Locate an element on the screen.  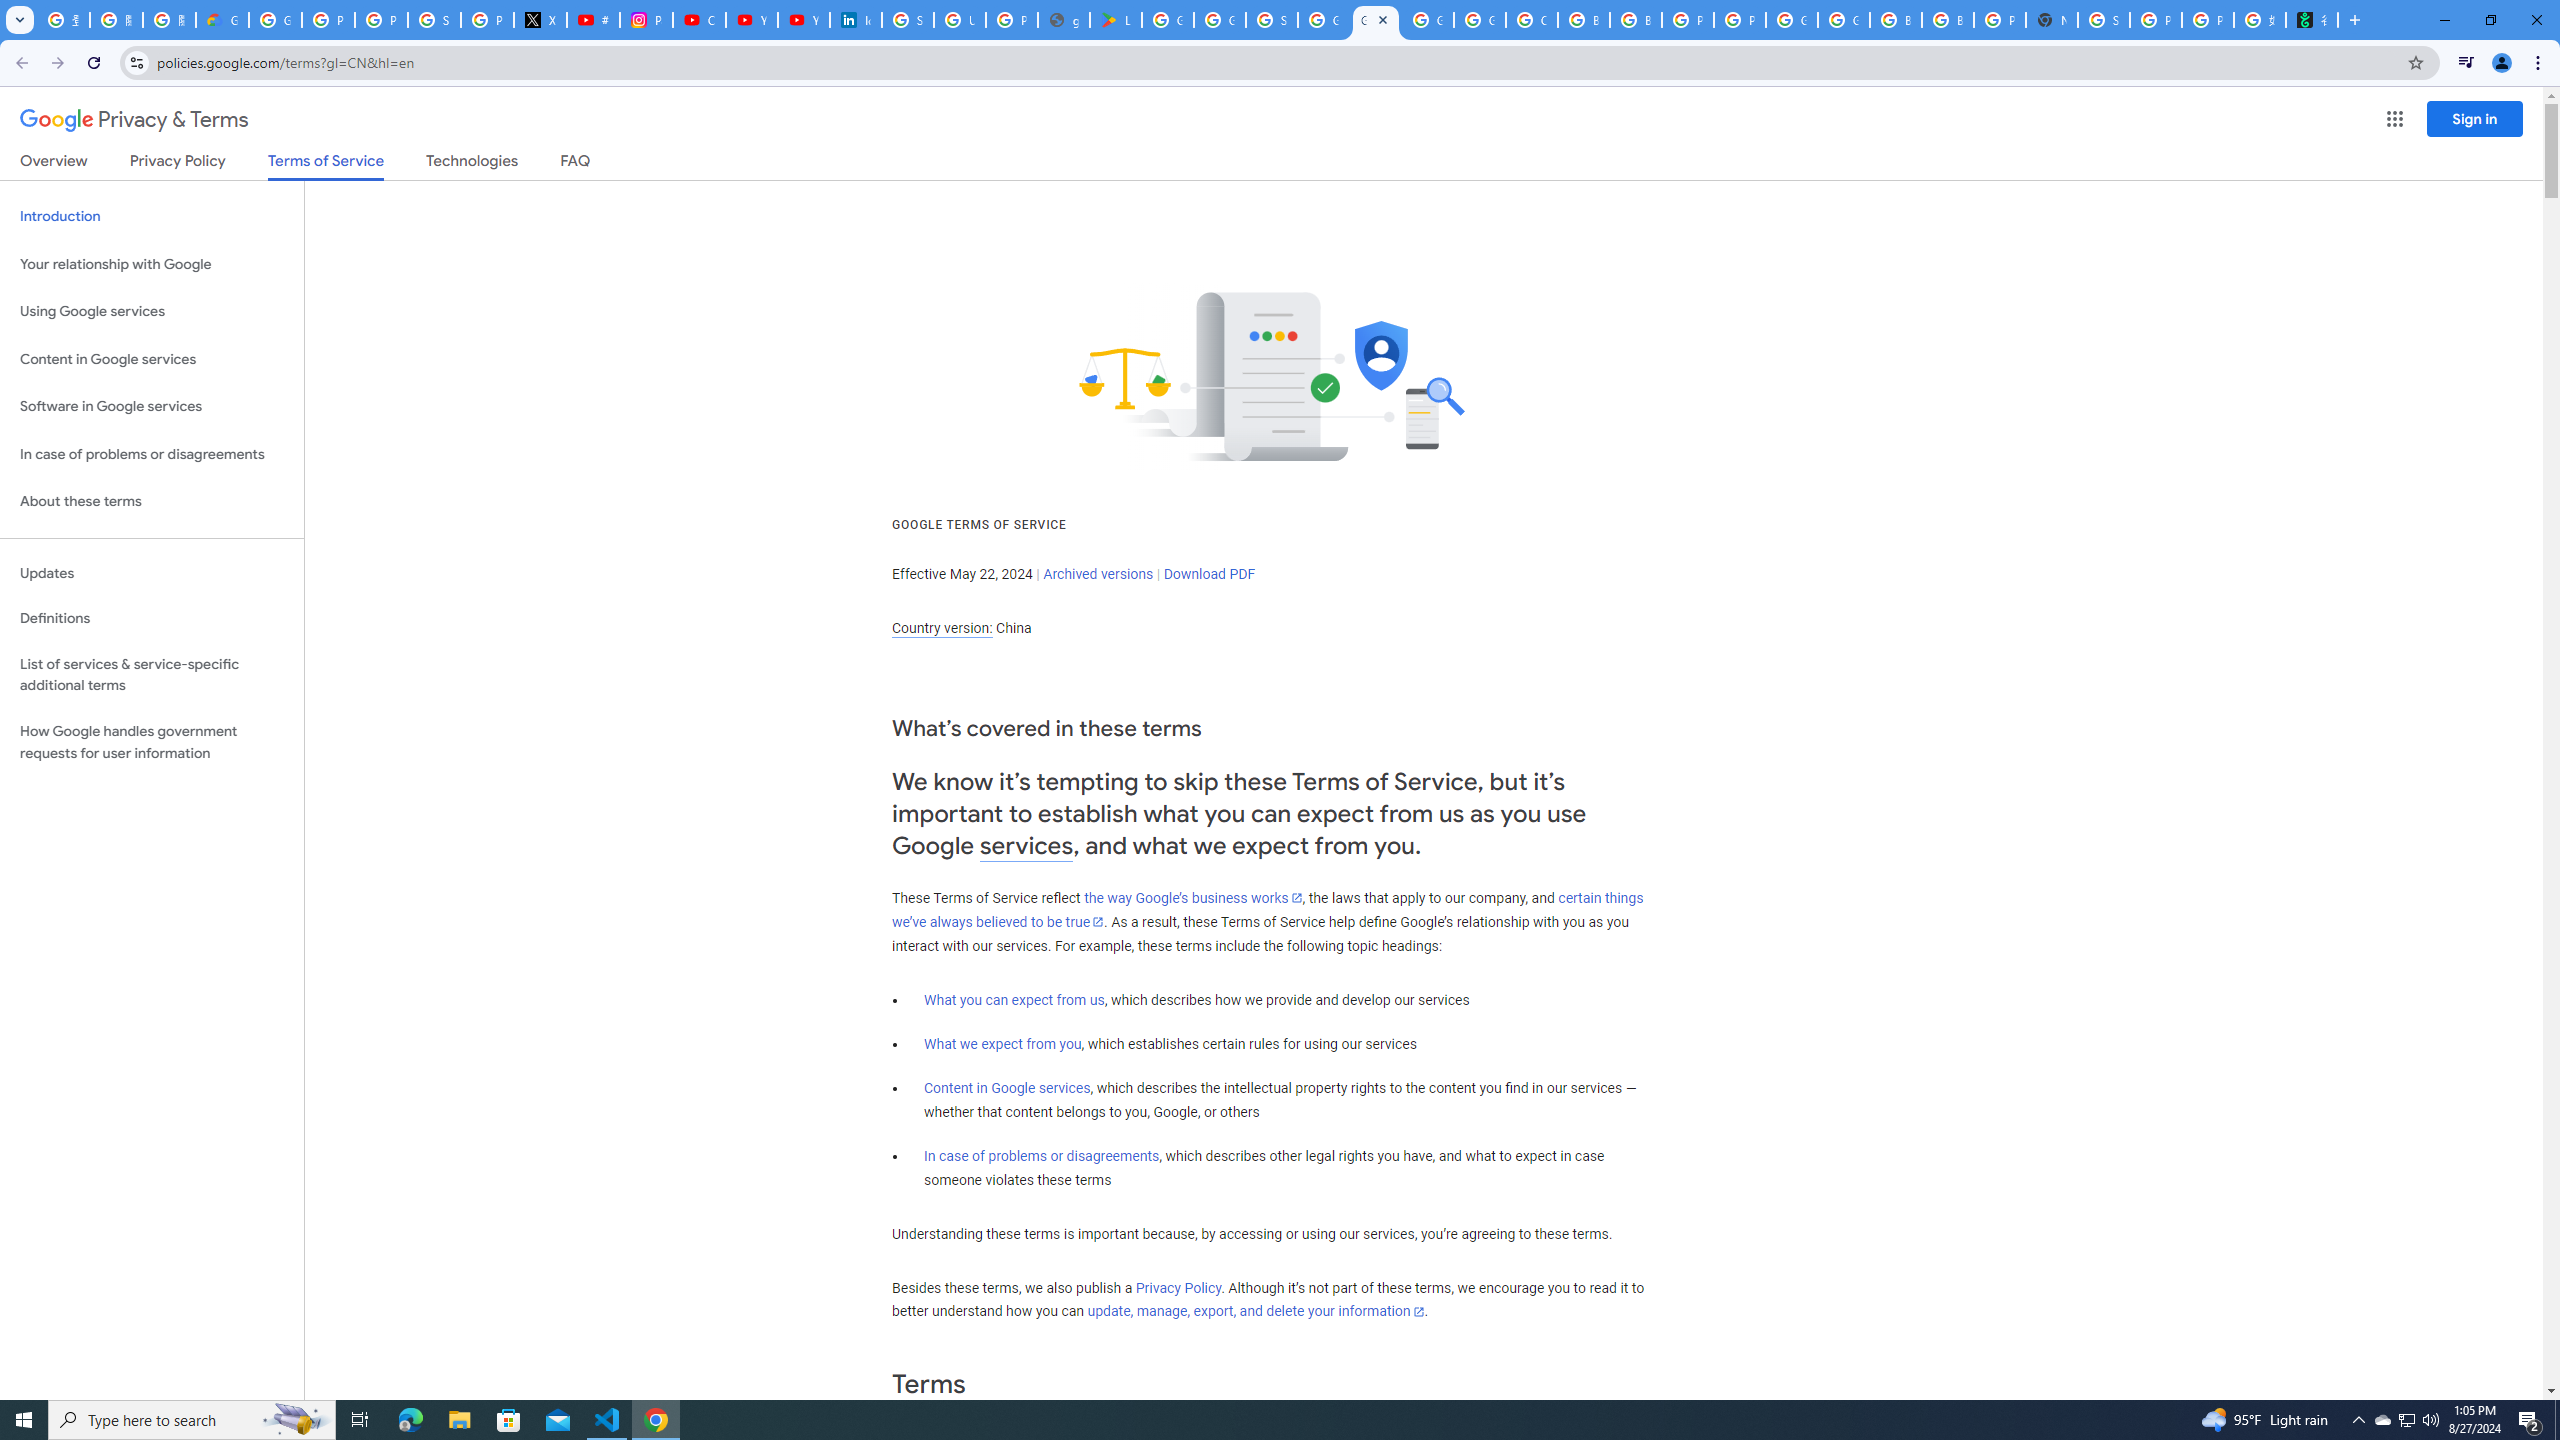
Last Shelter: Survival - Apps on Google Play is located at coordinates (1116, 20).